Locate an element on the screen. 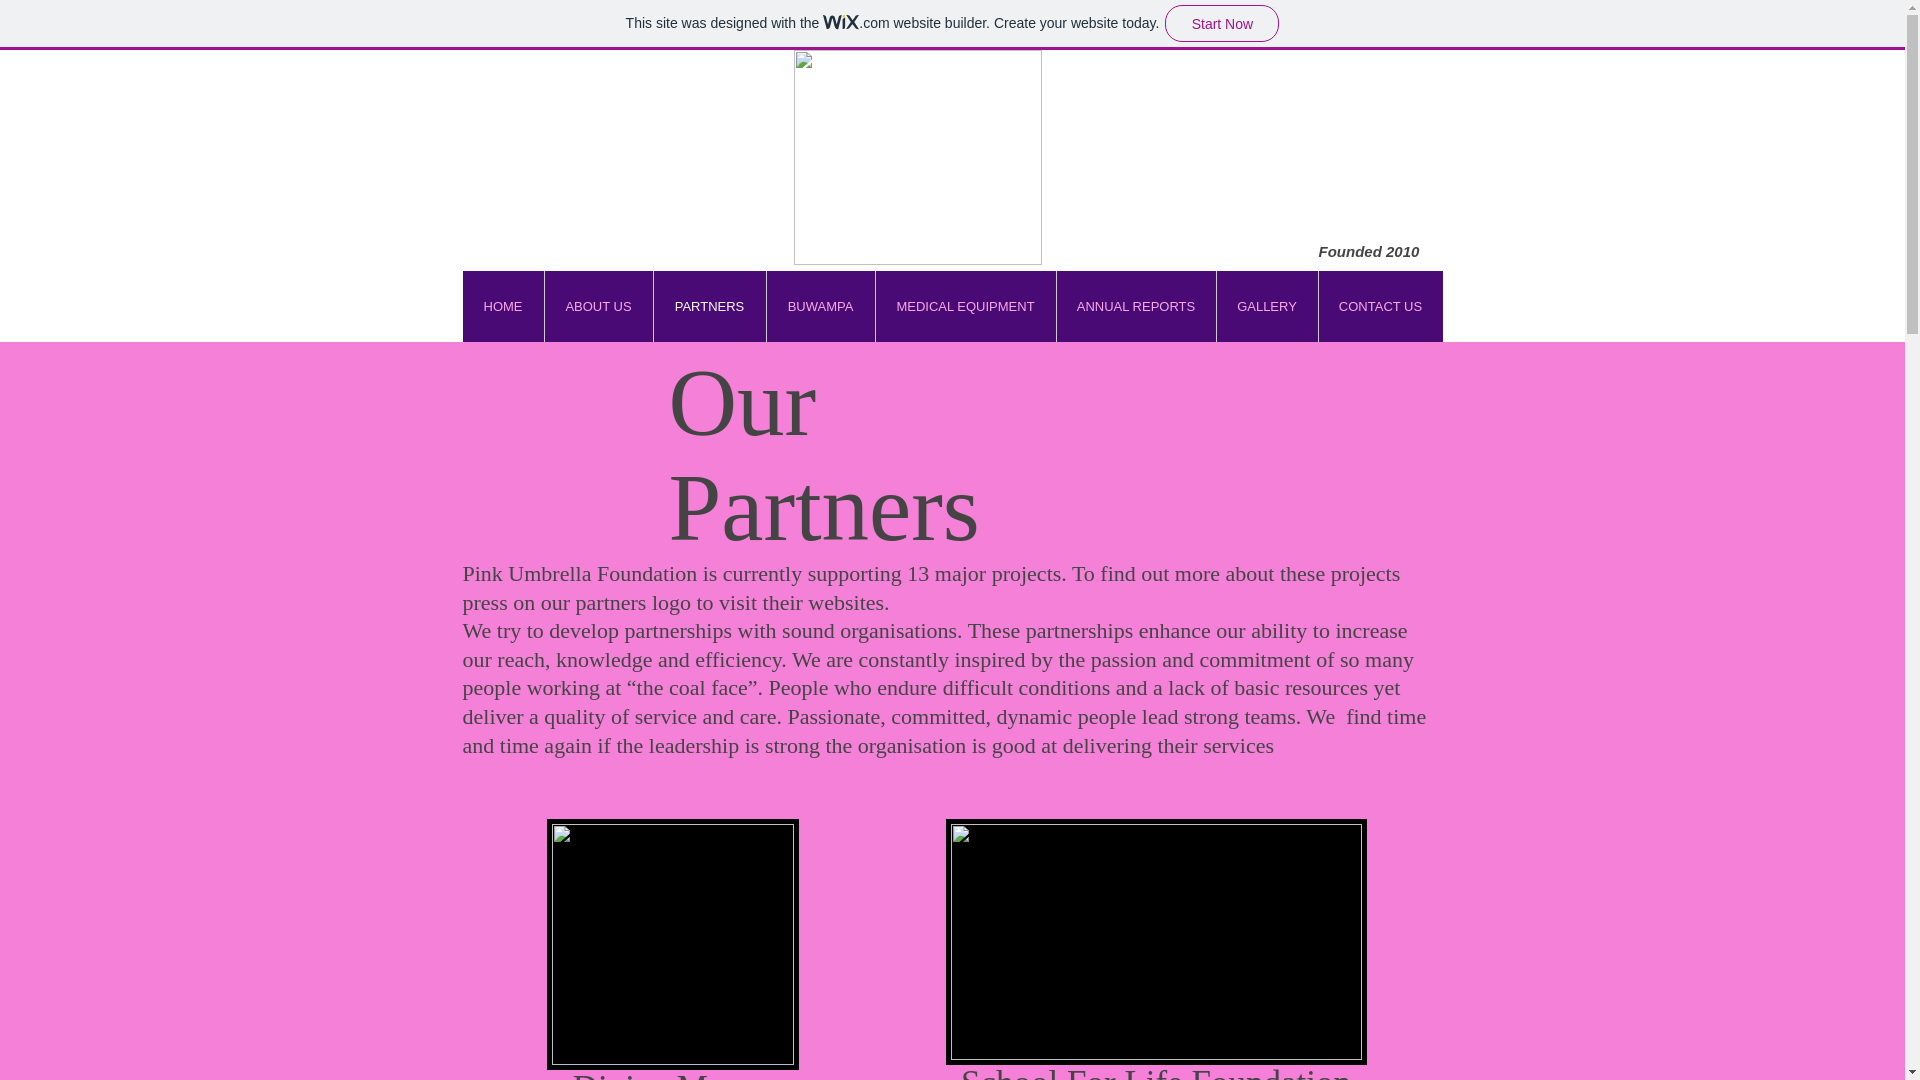  ANNUAL REPORTS is located at coordinates (670, 1074).